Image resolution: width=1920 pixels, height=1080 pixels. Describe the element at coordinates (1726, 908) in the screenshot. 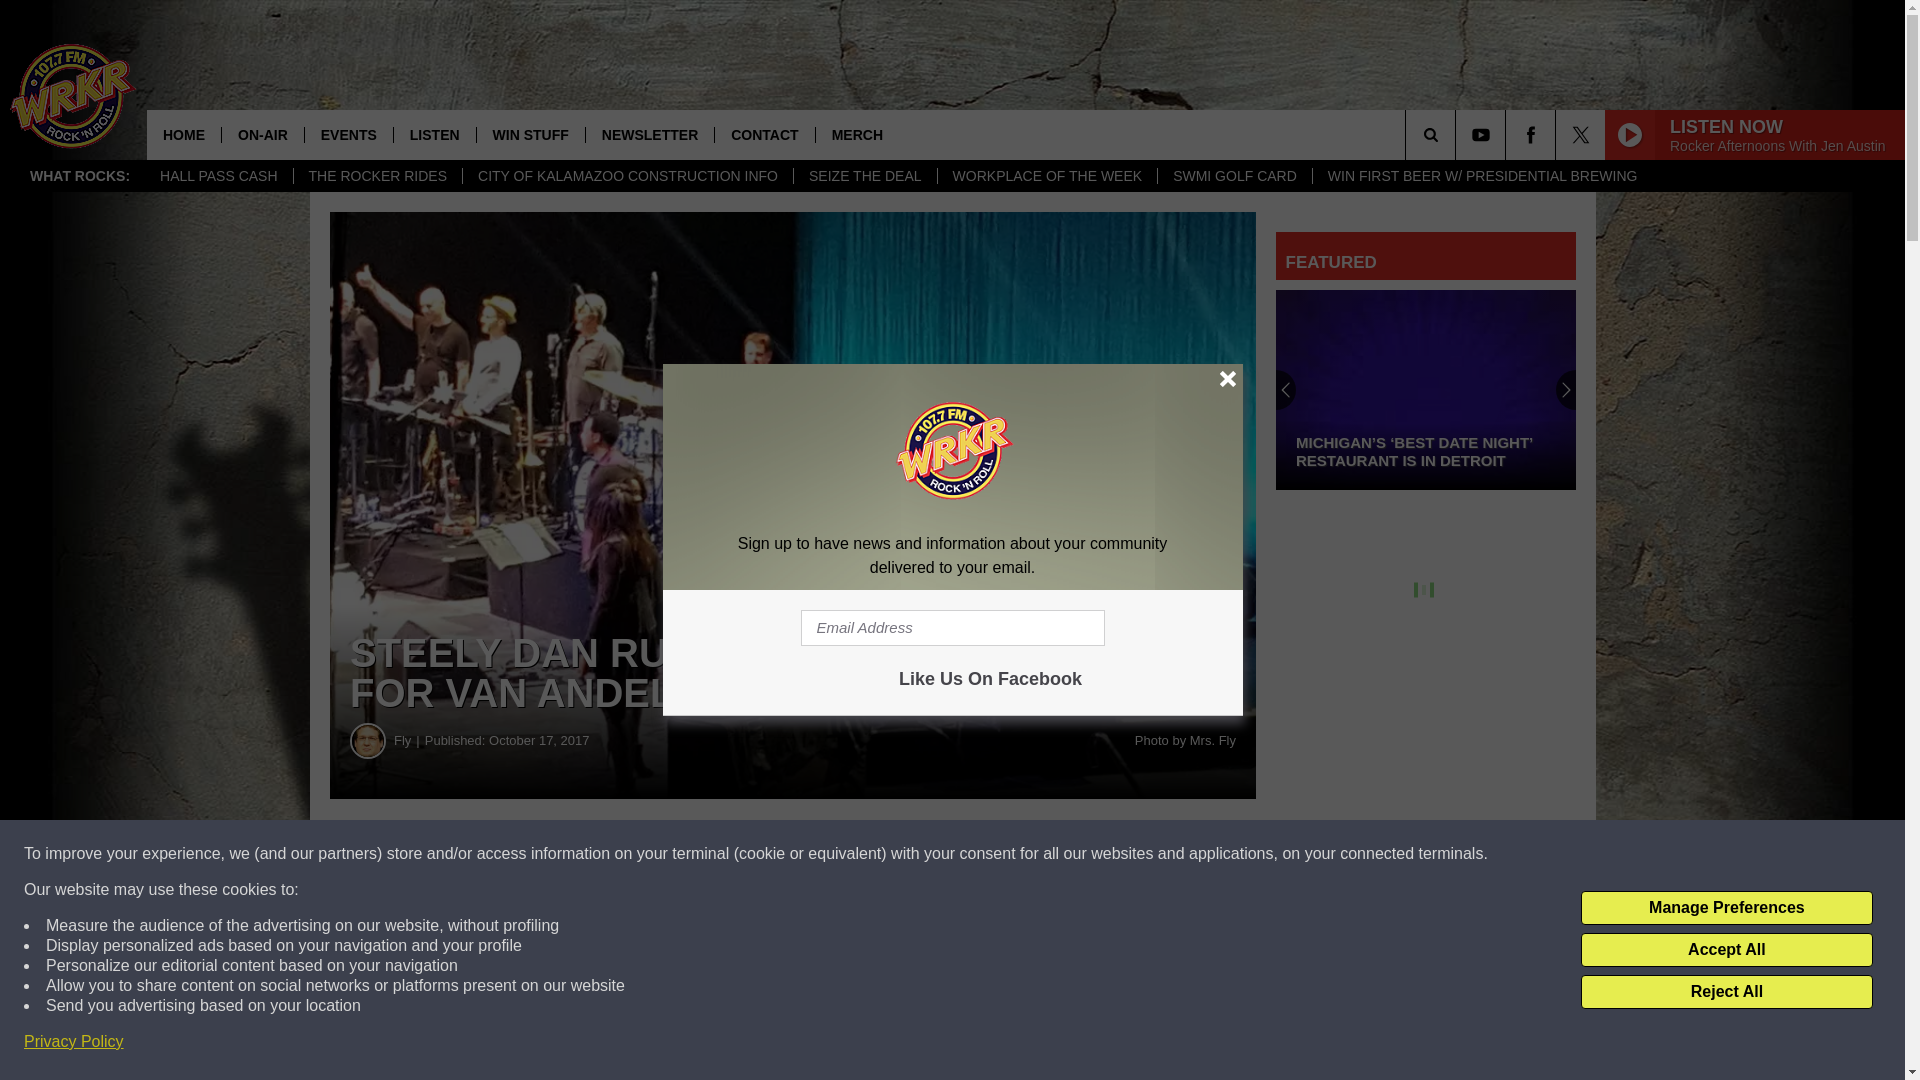

I see `Manage Preferences` at that location.